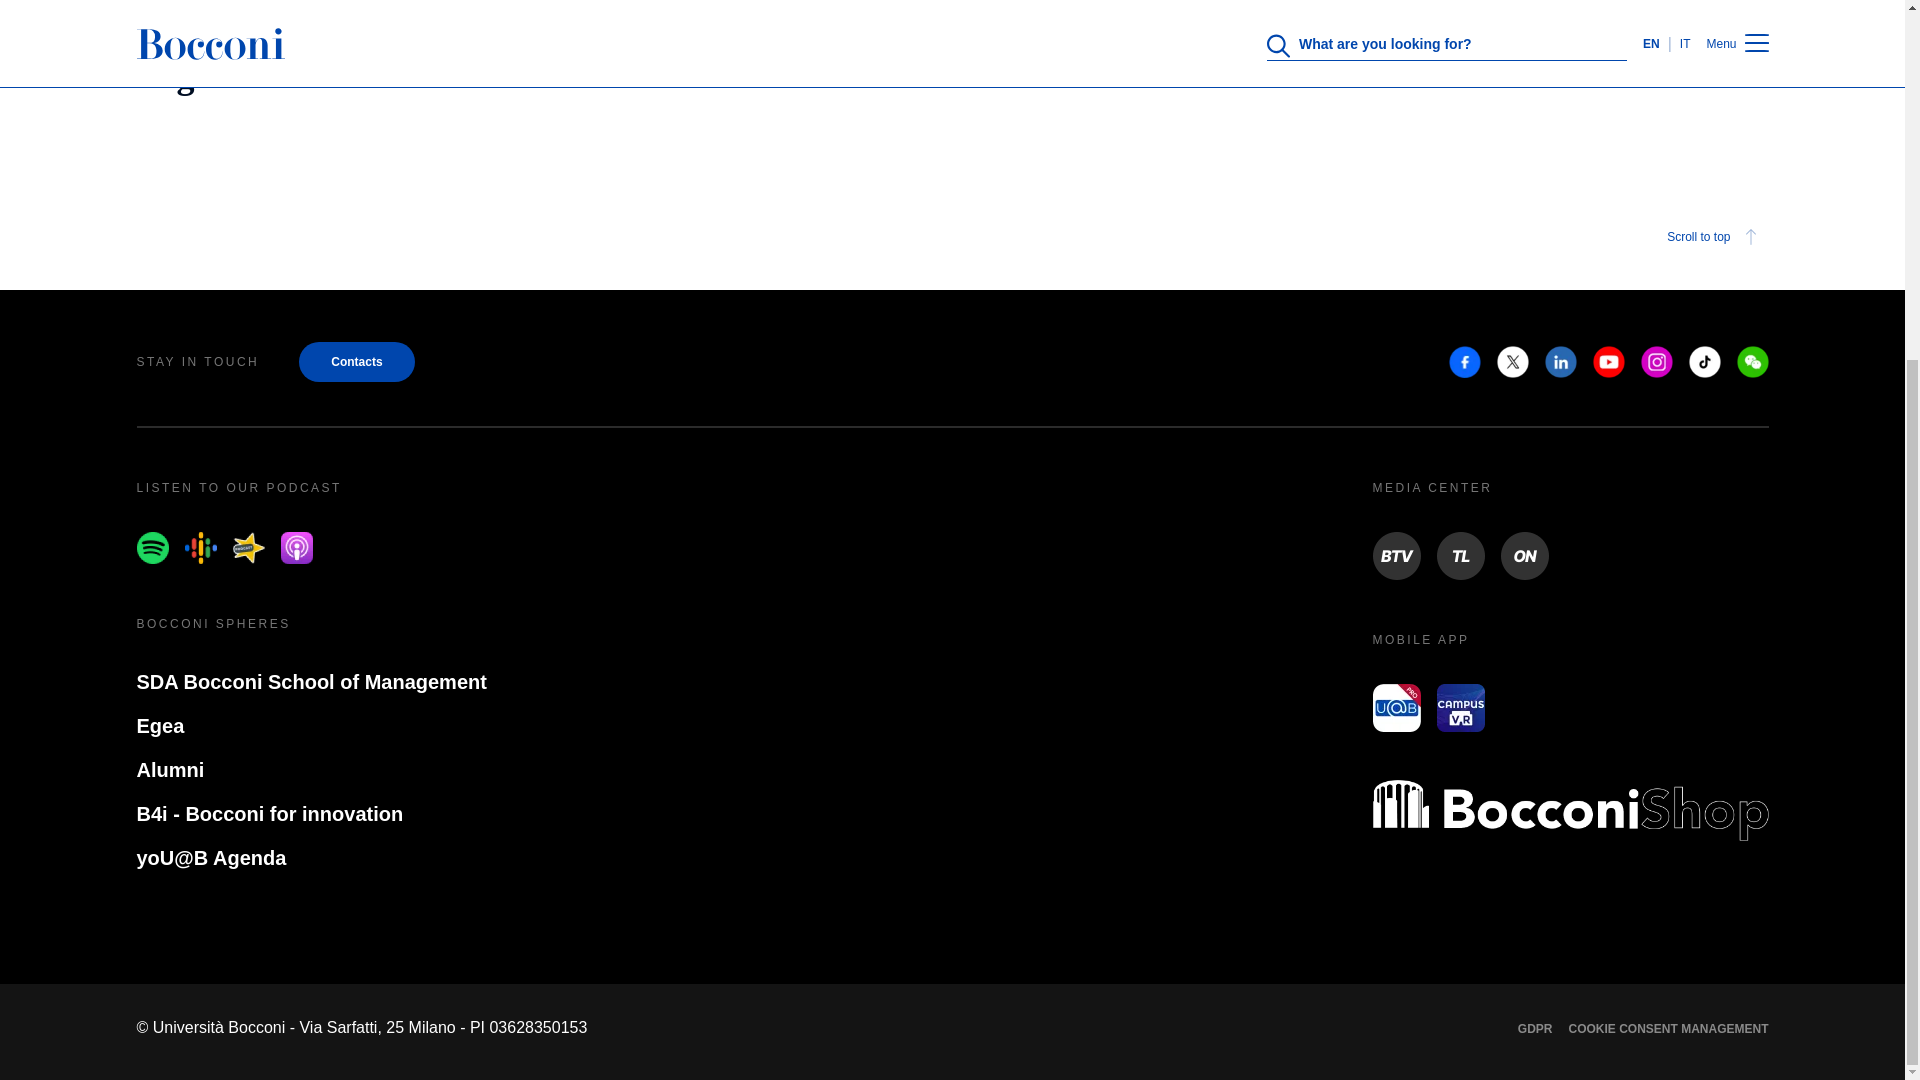 This screenshot has height=1080, width=1920. Describe the element at coordinates (1752, 362) in the screenshot. I see `Weechat` at that location.